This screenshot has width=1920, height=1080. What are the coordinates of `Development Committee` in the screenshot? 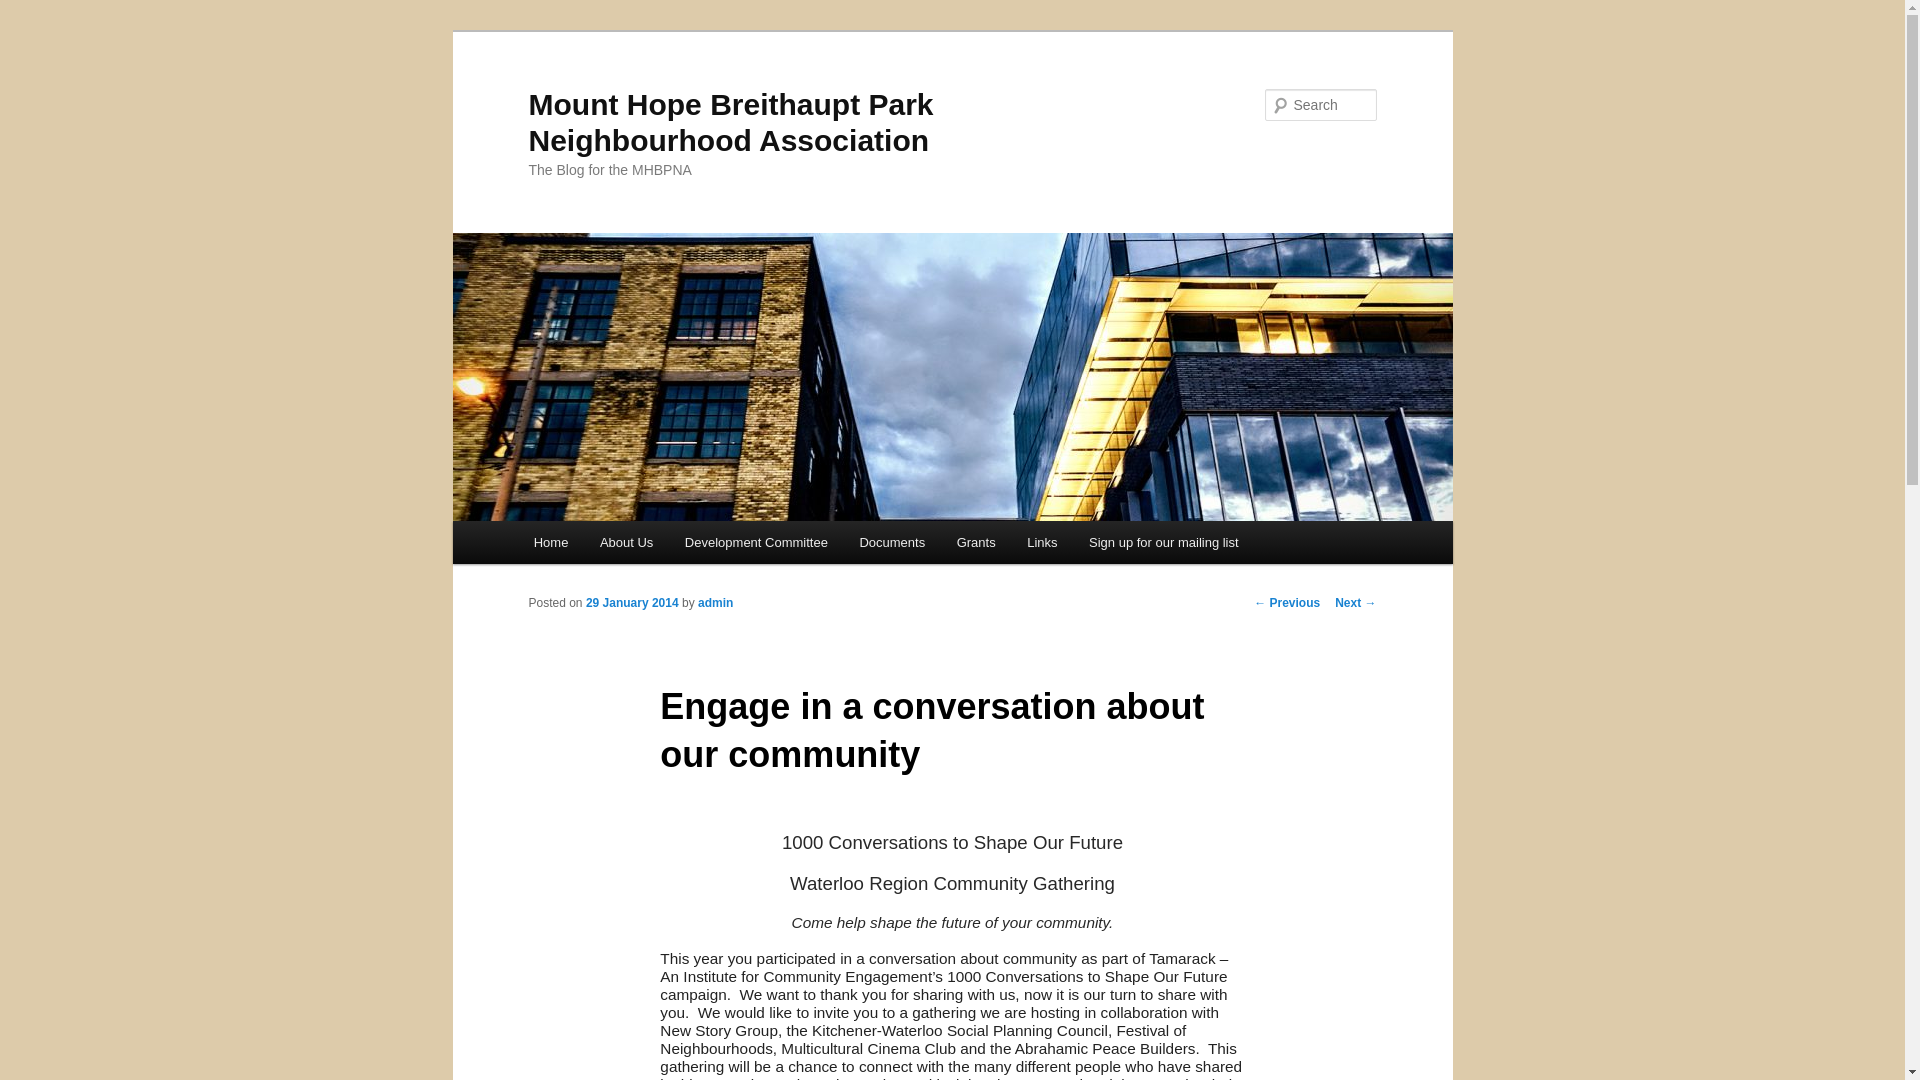 It's located at (756, 542).